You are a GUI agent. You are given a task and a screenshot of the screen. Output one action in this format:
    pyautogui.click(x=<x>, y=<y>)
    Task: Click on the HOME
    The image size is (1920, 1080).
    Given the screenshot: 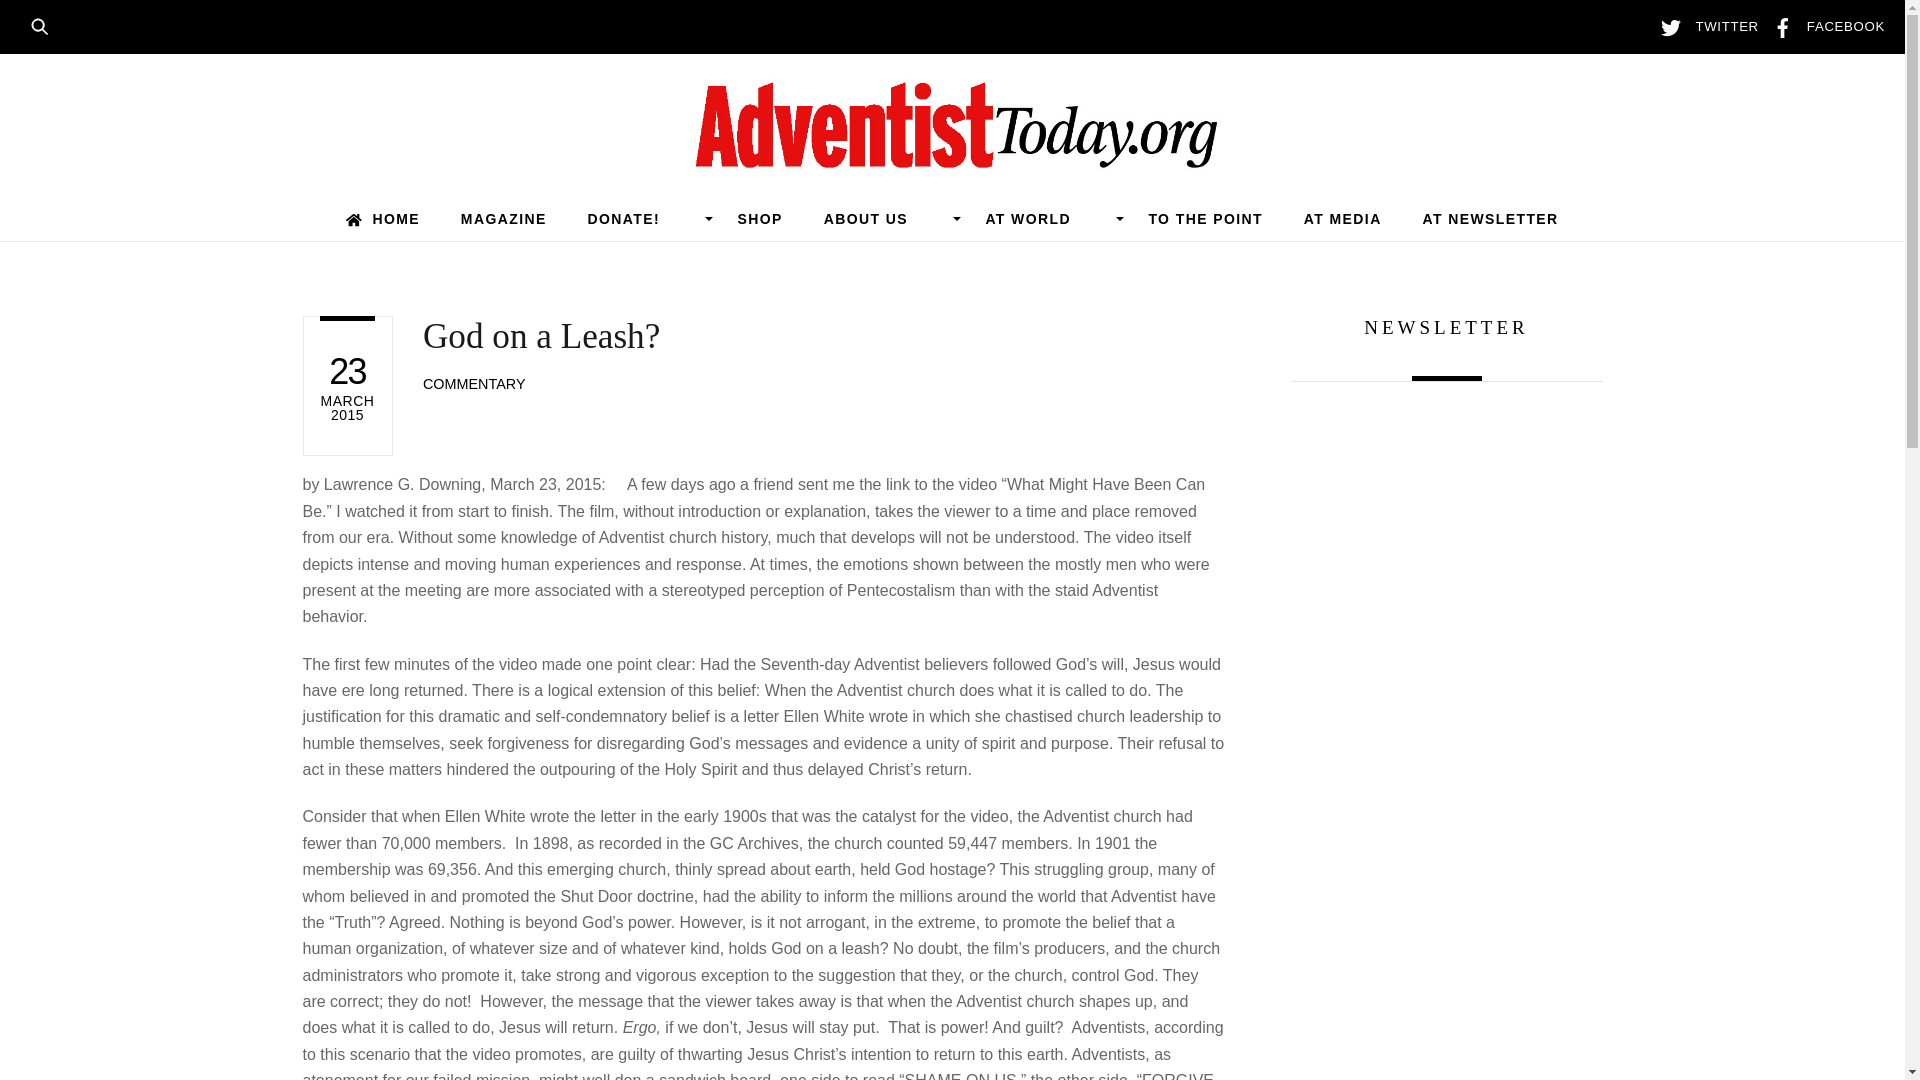 What is the action you would take?
    pyautogui.click(x=382, y=218)
    